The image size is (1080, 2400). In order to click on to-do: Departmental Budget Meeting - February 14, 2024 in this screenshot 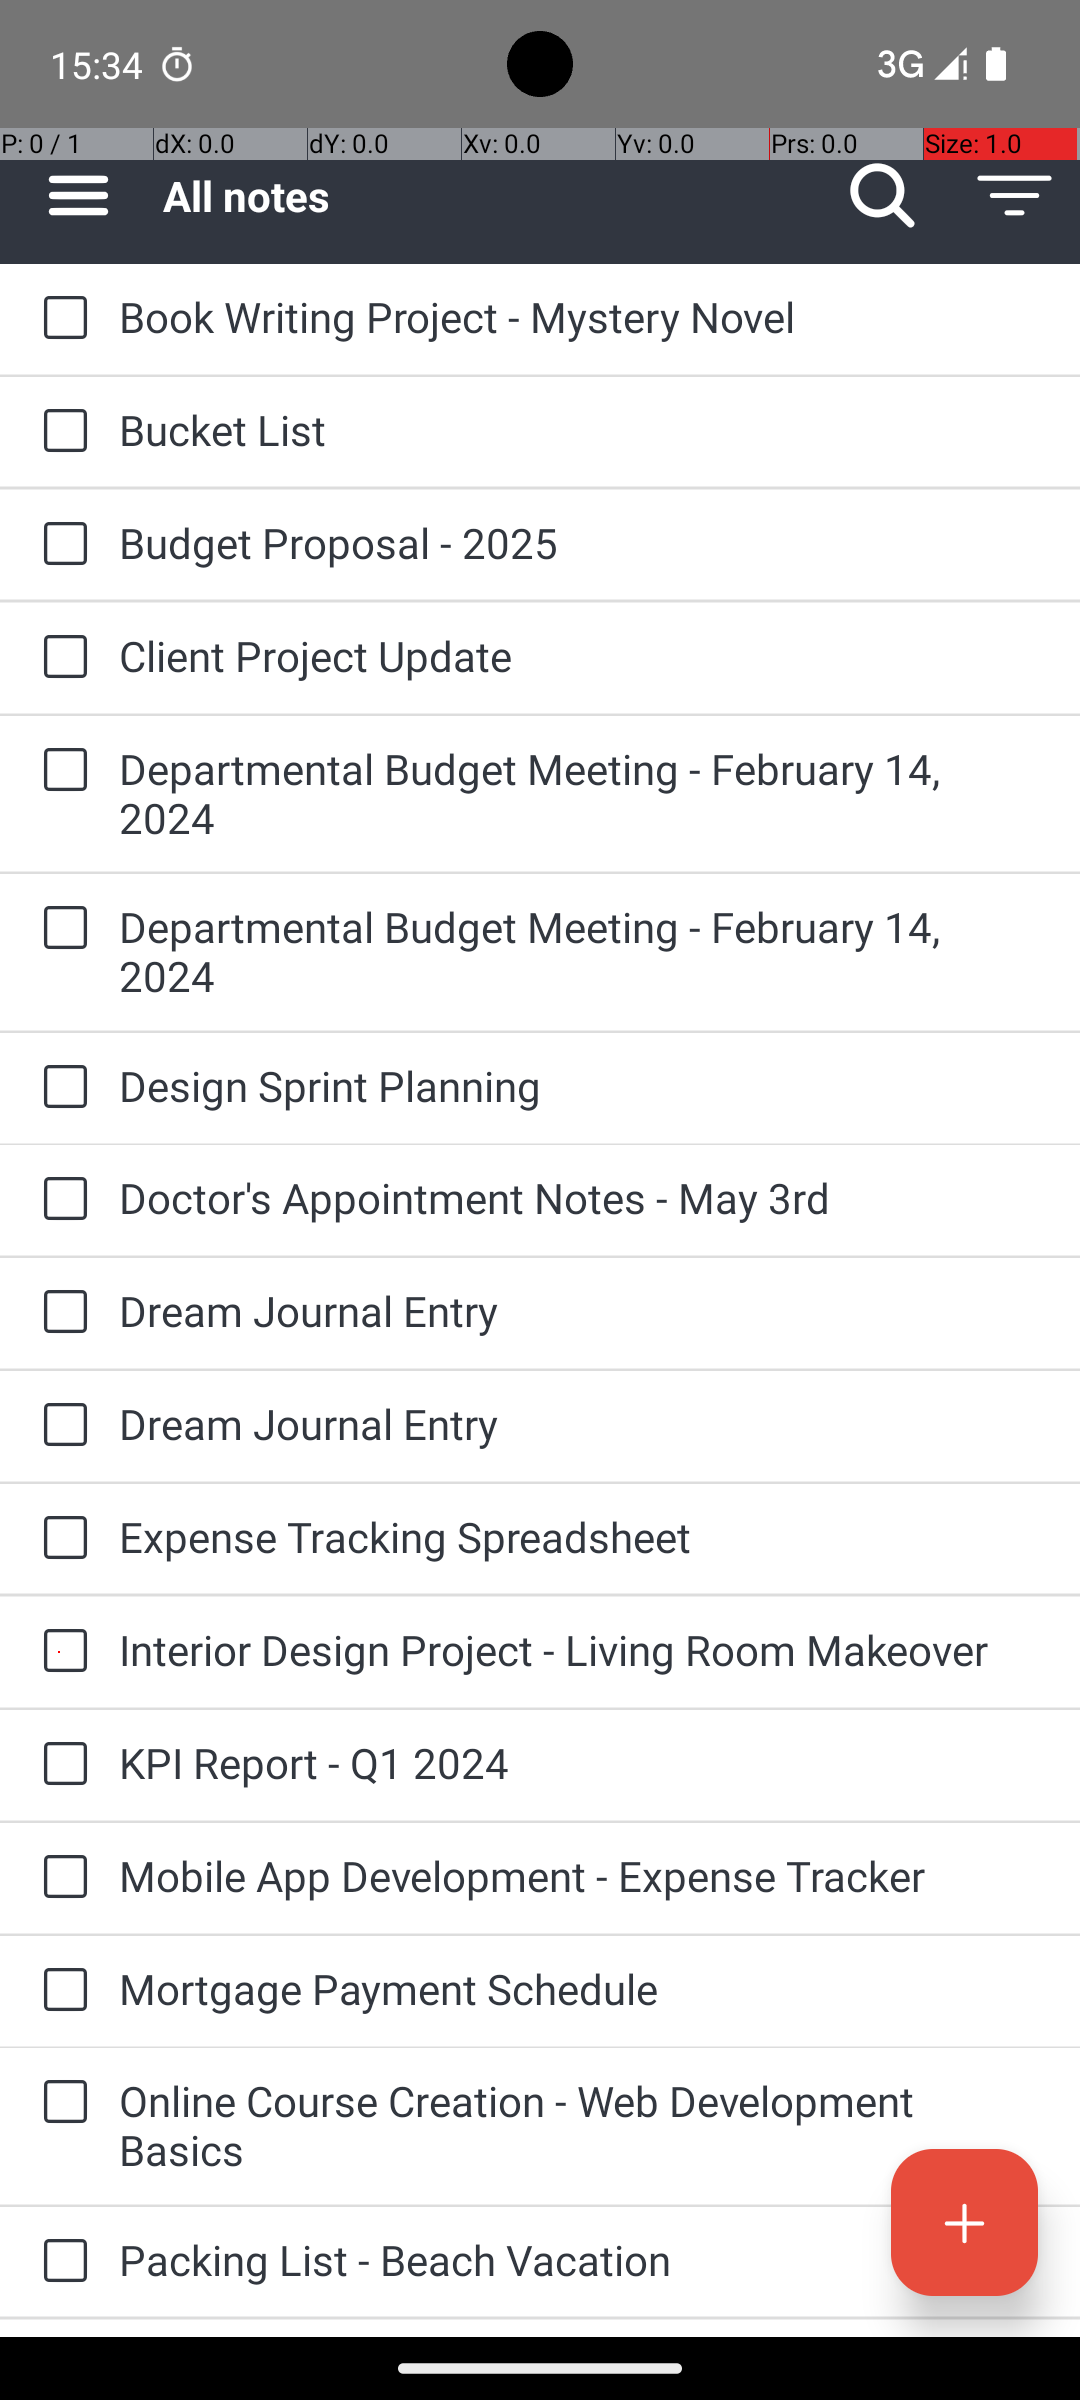, I will do `click(60, 771)`.